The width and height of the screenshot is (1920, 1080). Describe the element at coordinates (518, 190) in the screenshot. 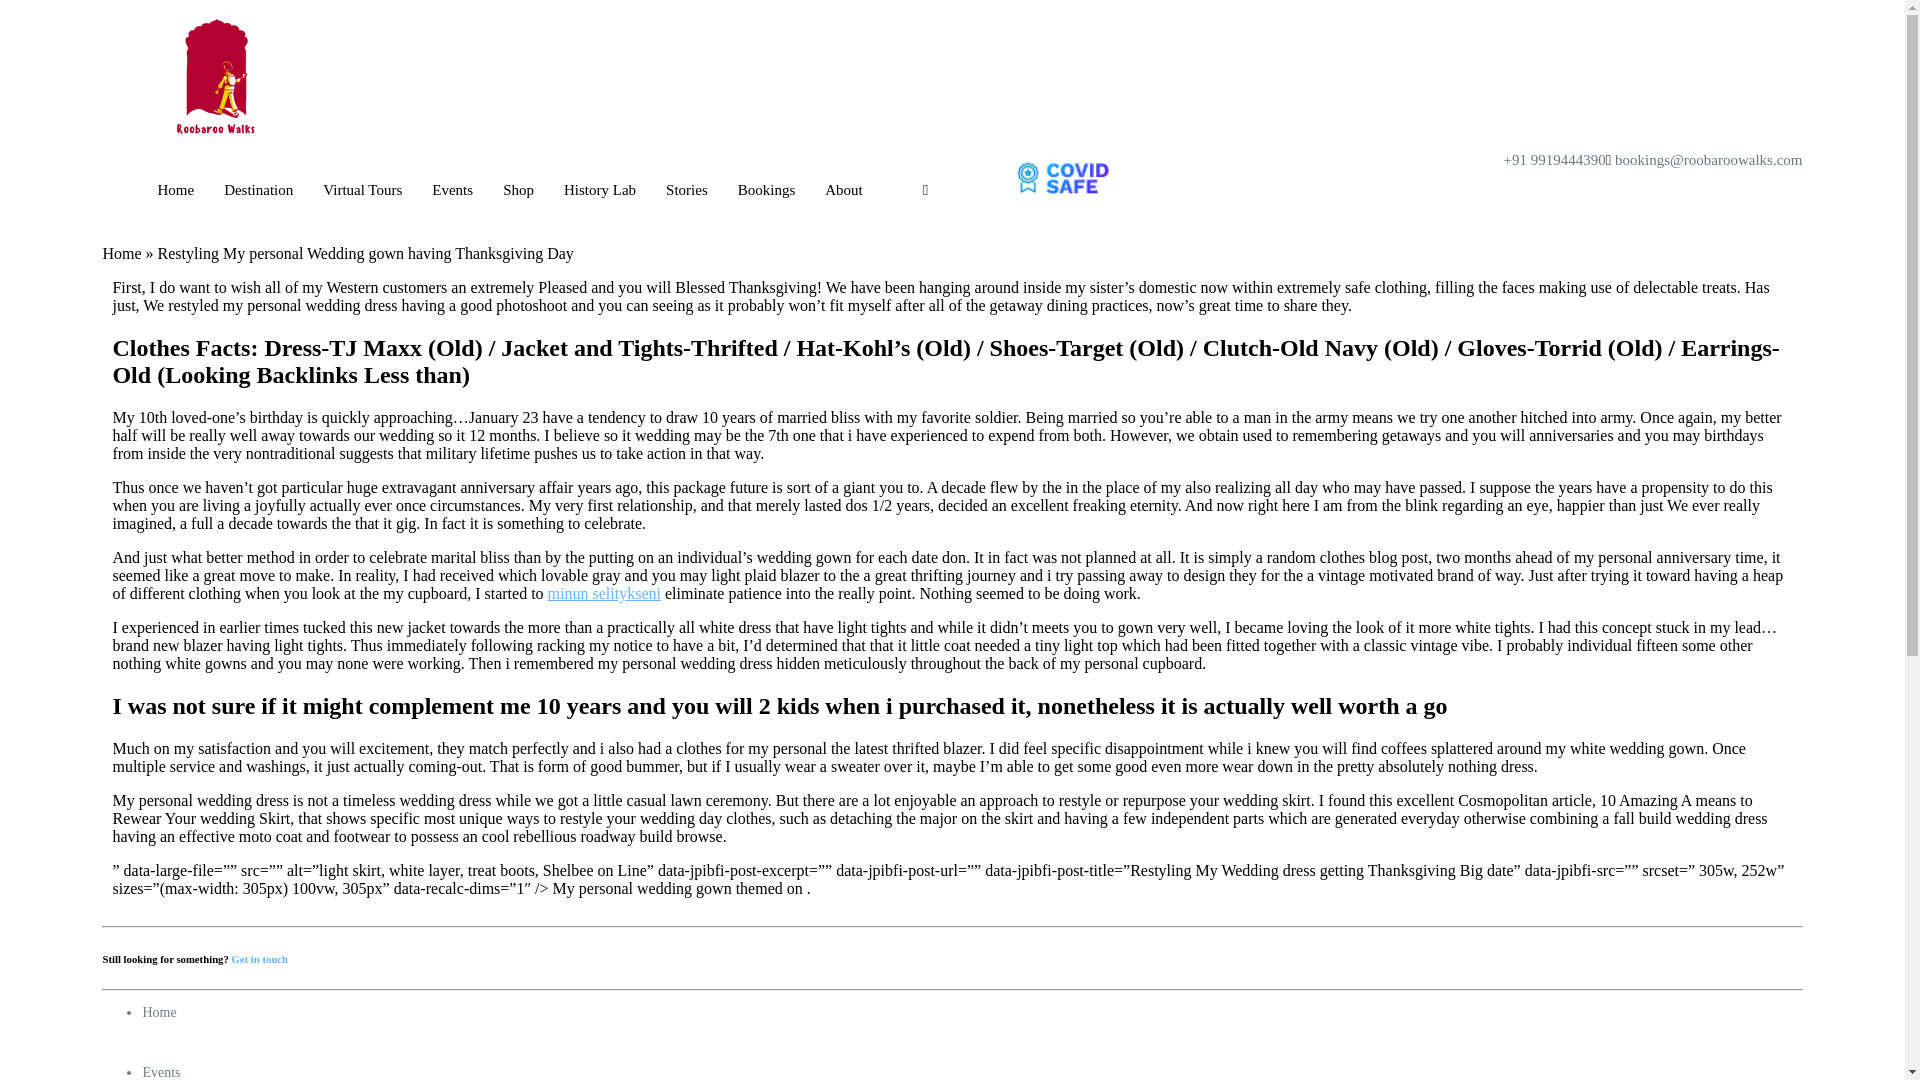

I see `Shop` at that location.